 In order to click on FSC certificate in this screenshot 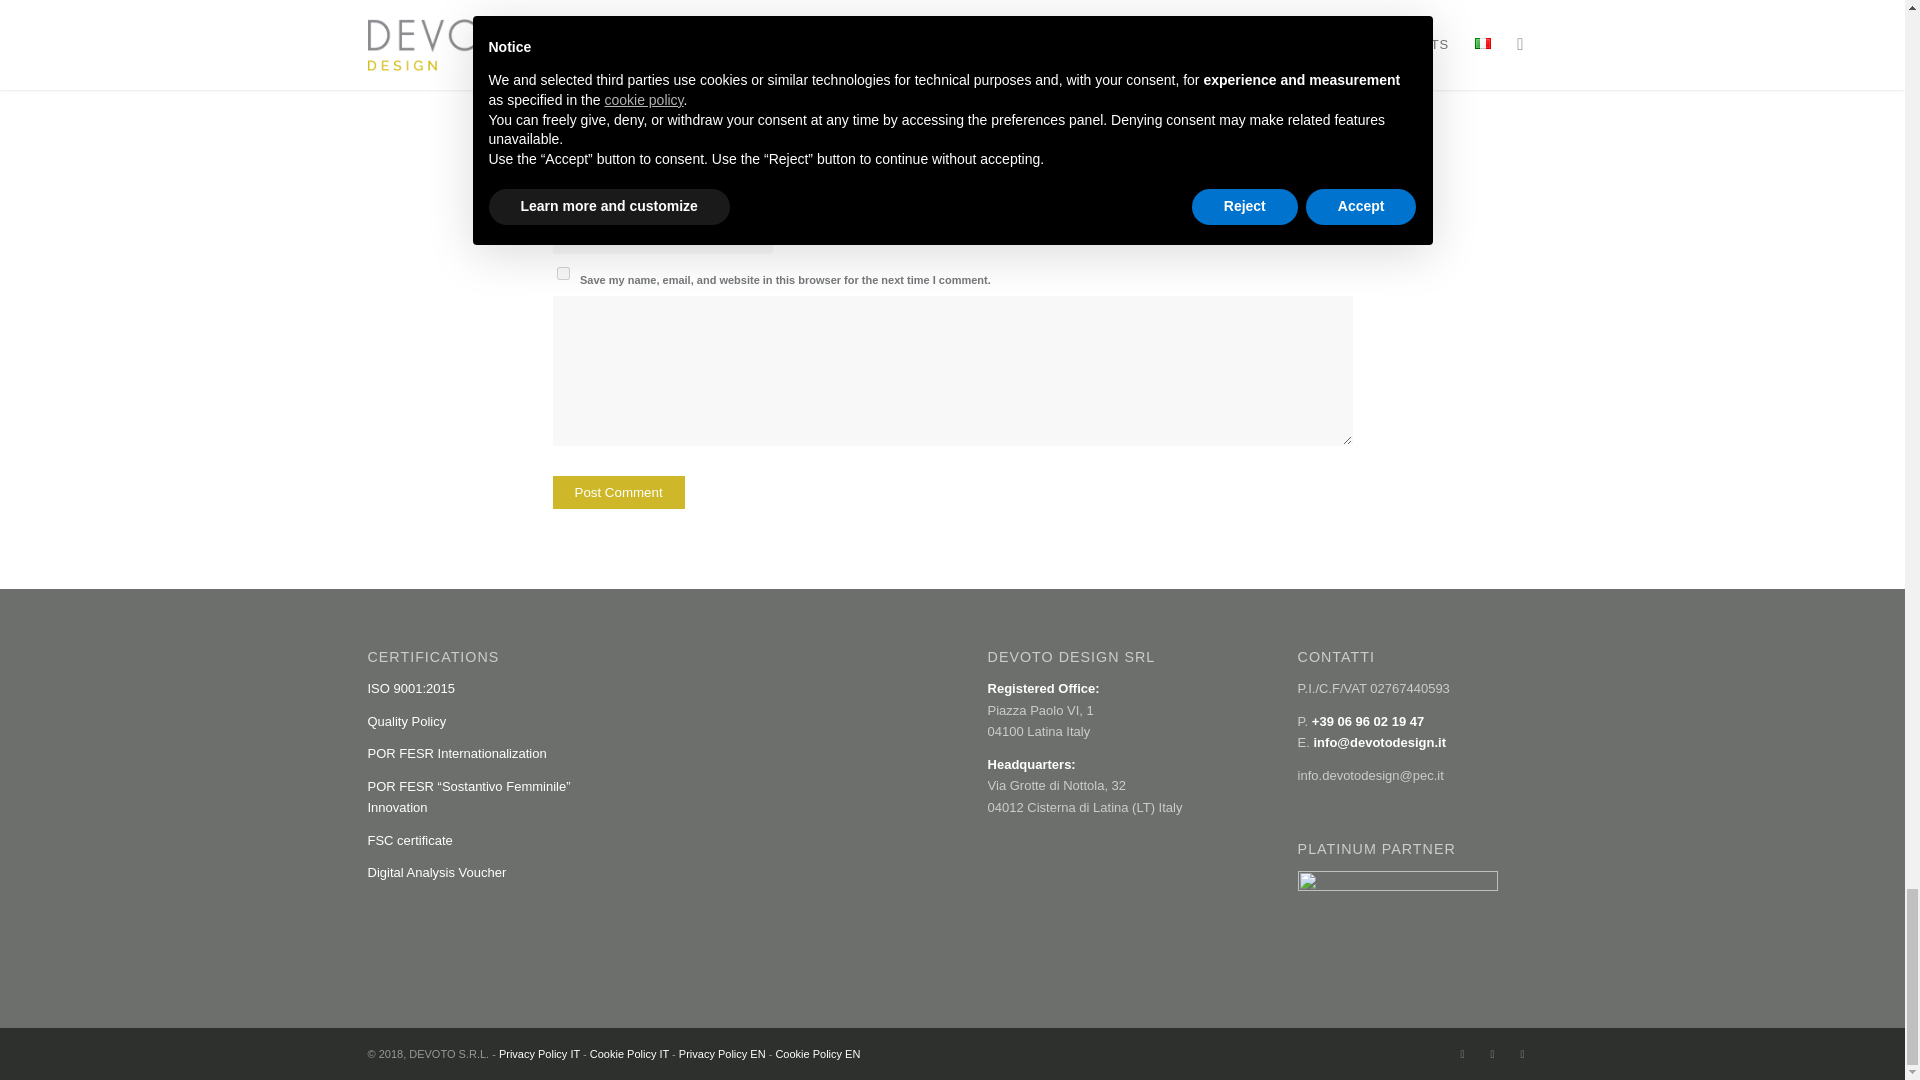, I will do `click(410, 840)`.